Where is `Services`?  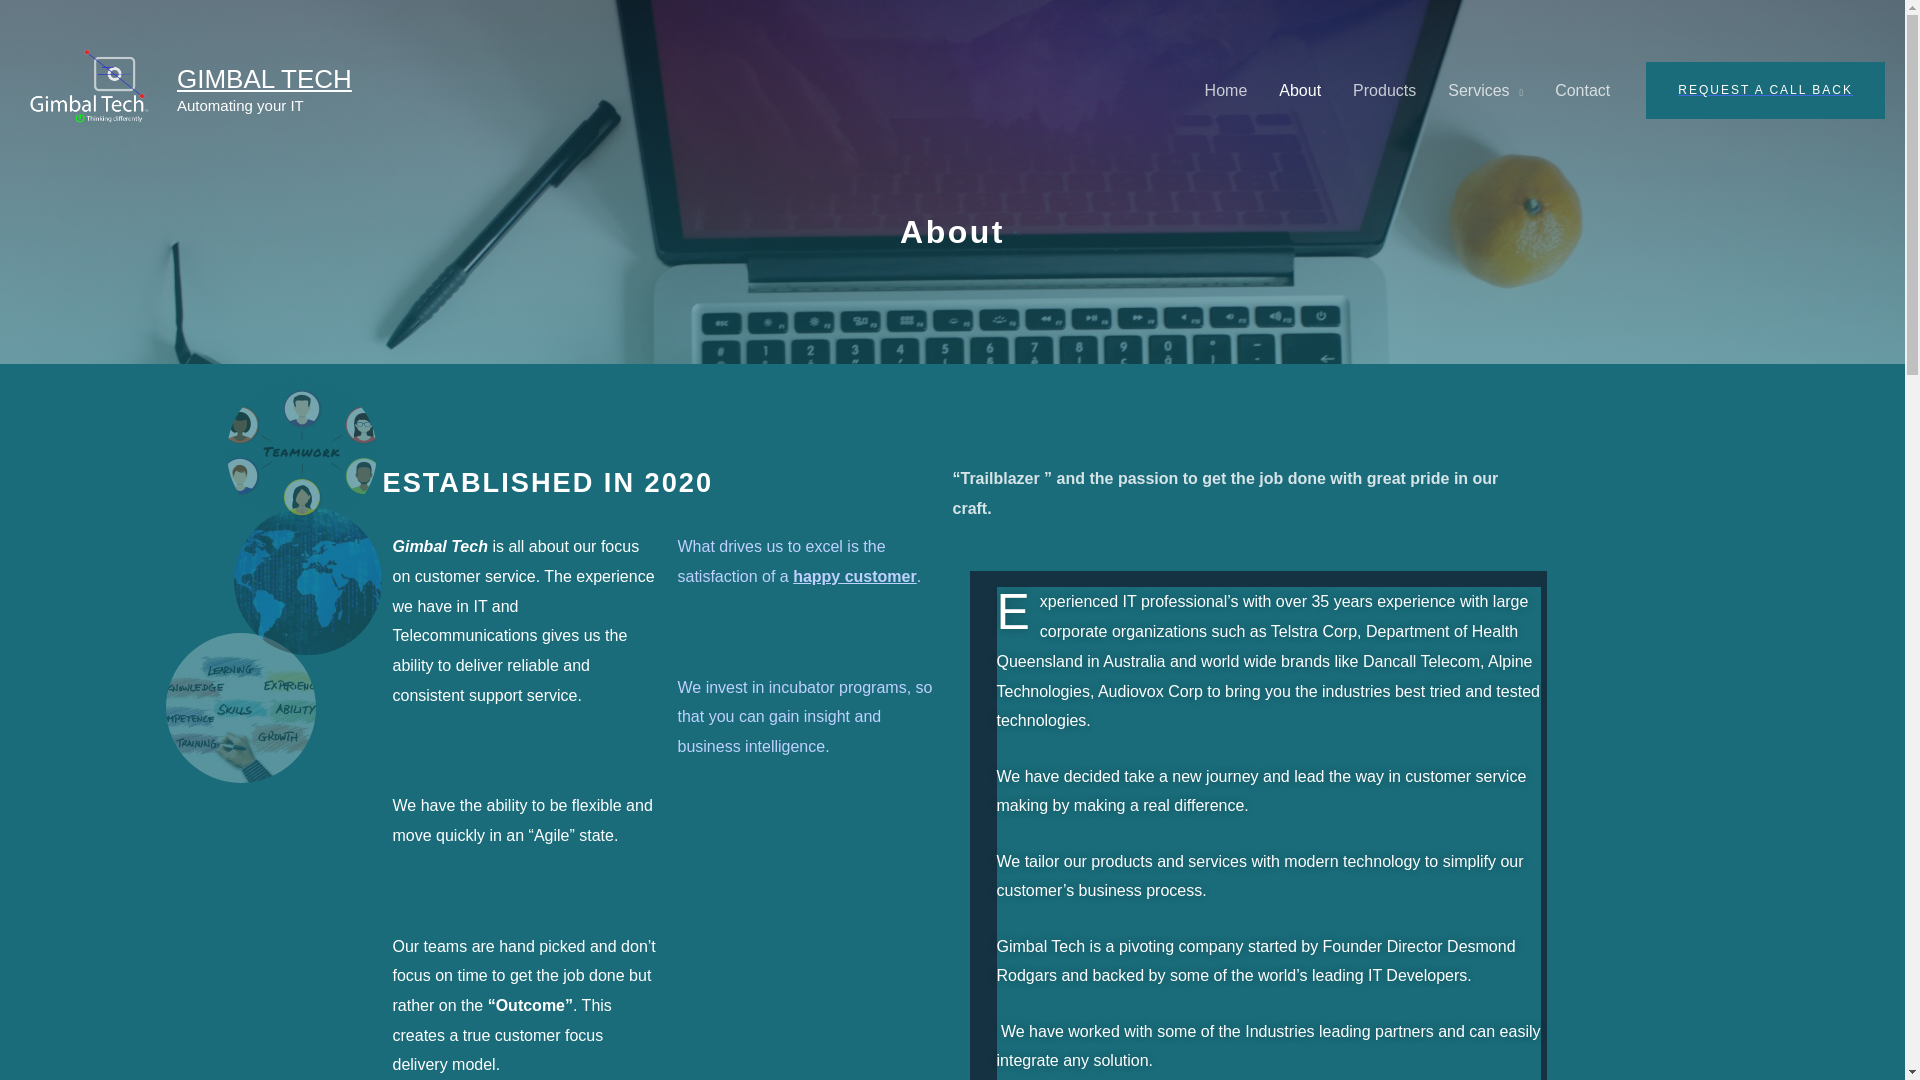
Services is located at coordinates (1486, 91).